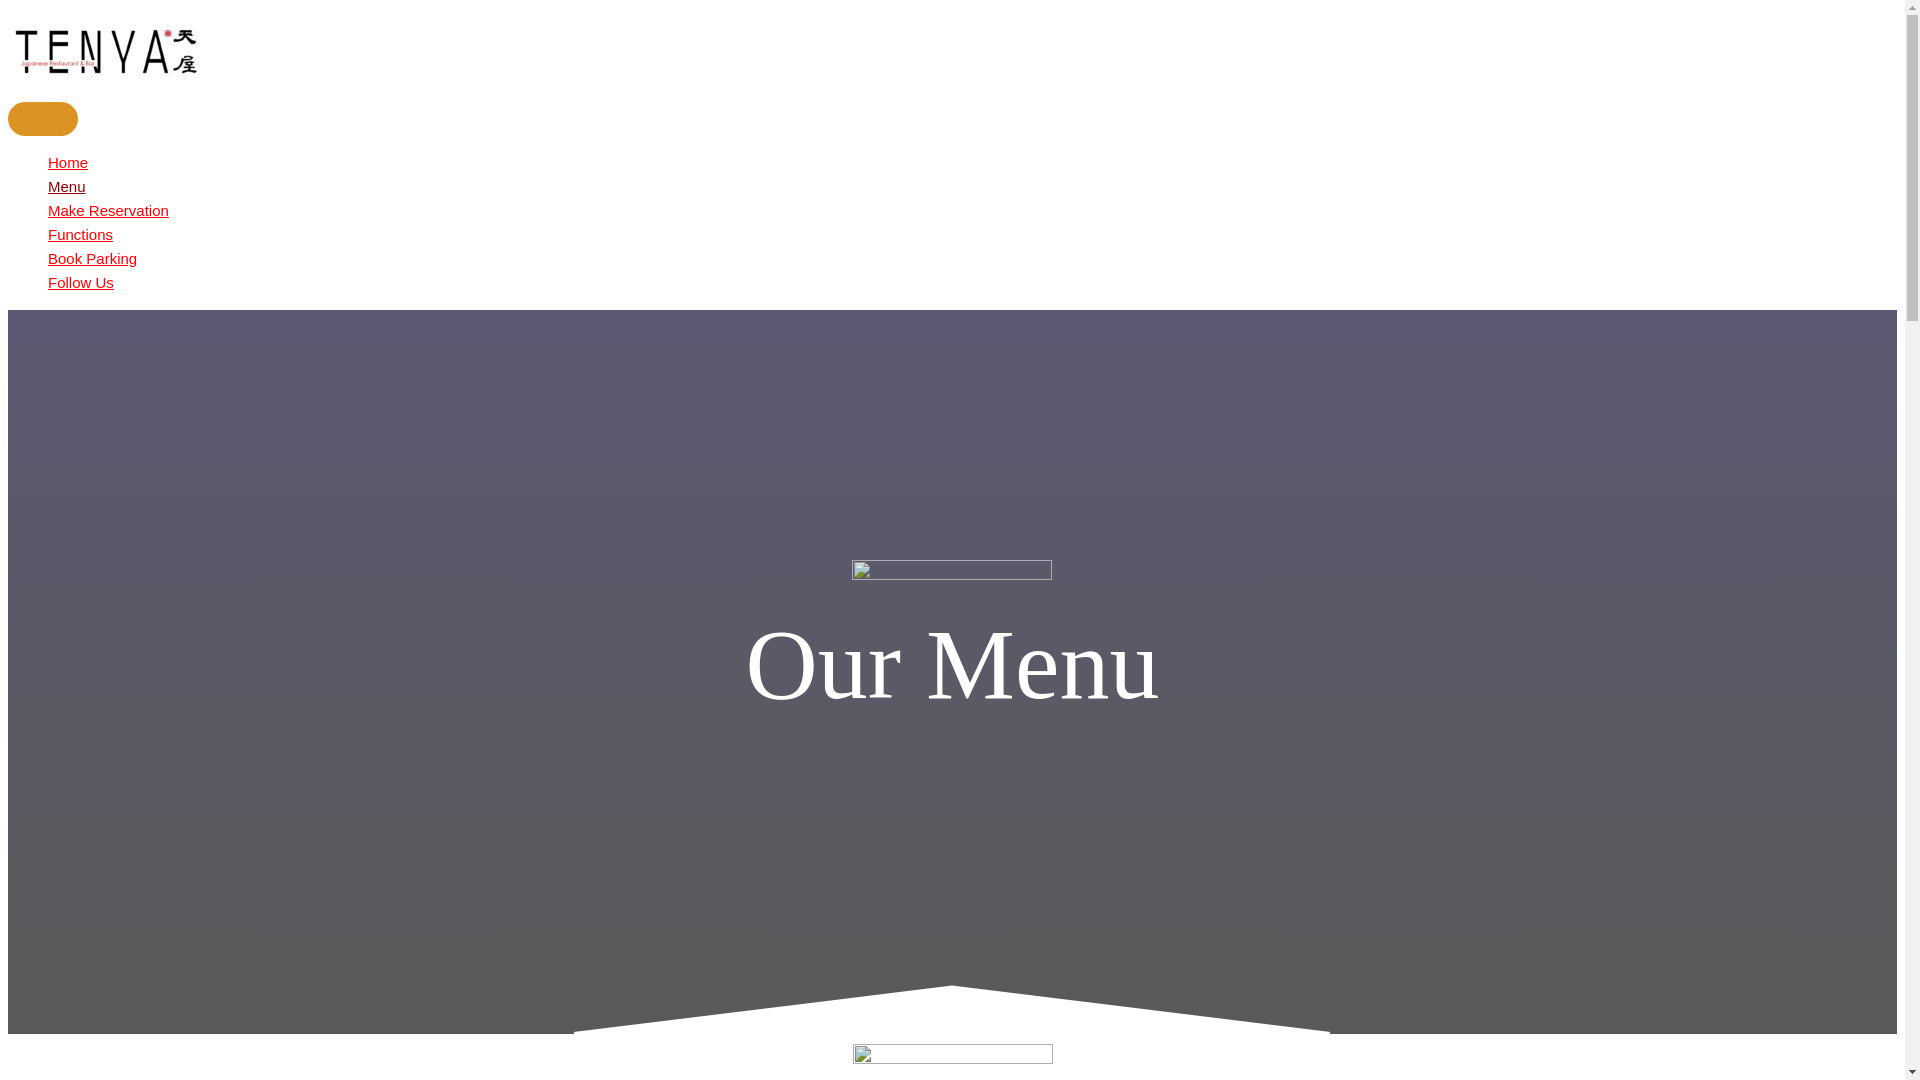 This screenshot has width=1920, height=1080. What do you see at coordinates (648, 187) in the screenshot?
I see `Menu` at bounding box center [648, 187].